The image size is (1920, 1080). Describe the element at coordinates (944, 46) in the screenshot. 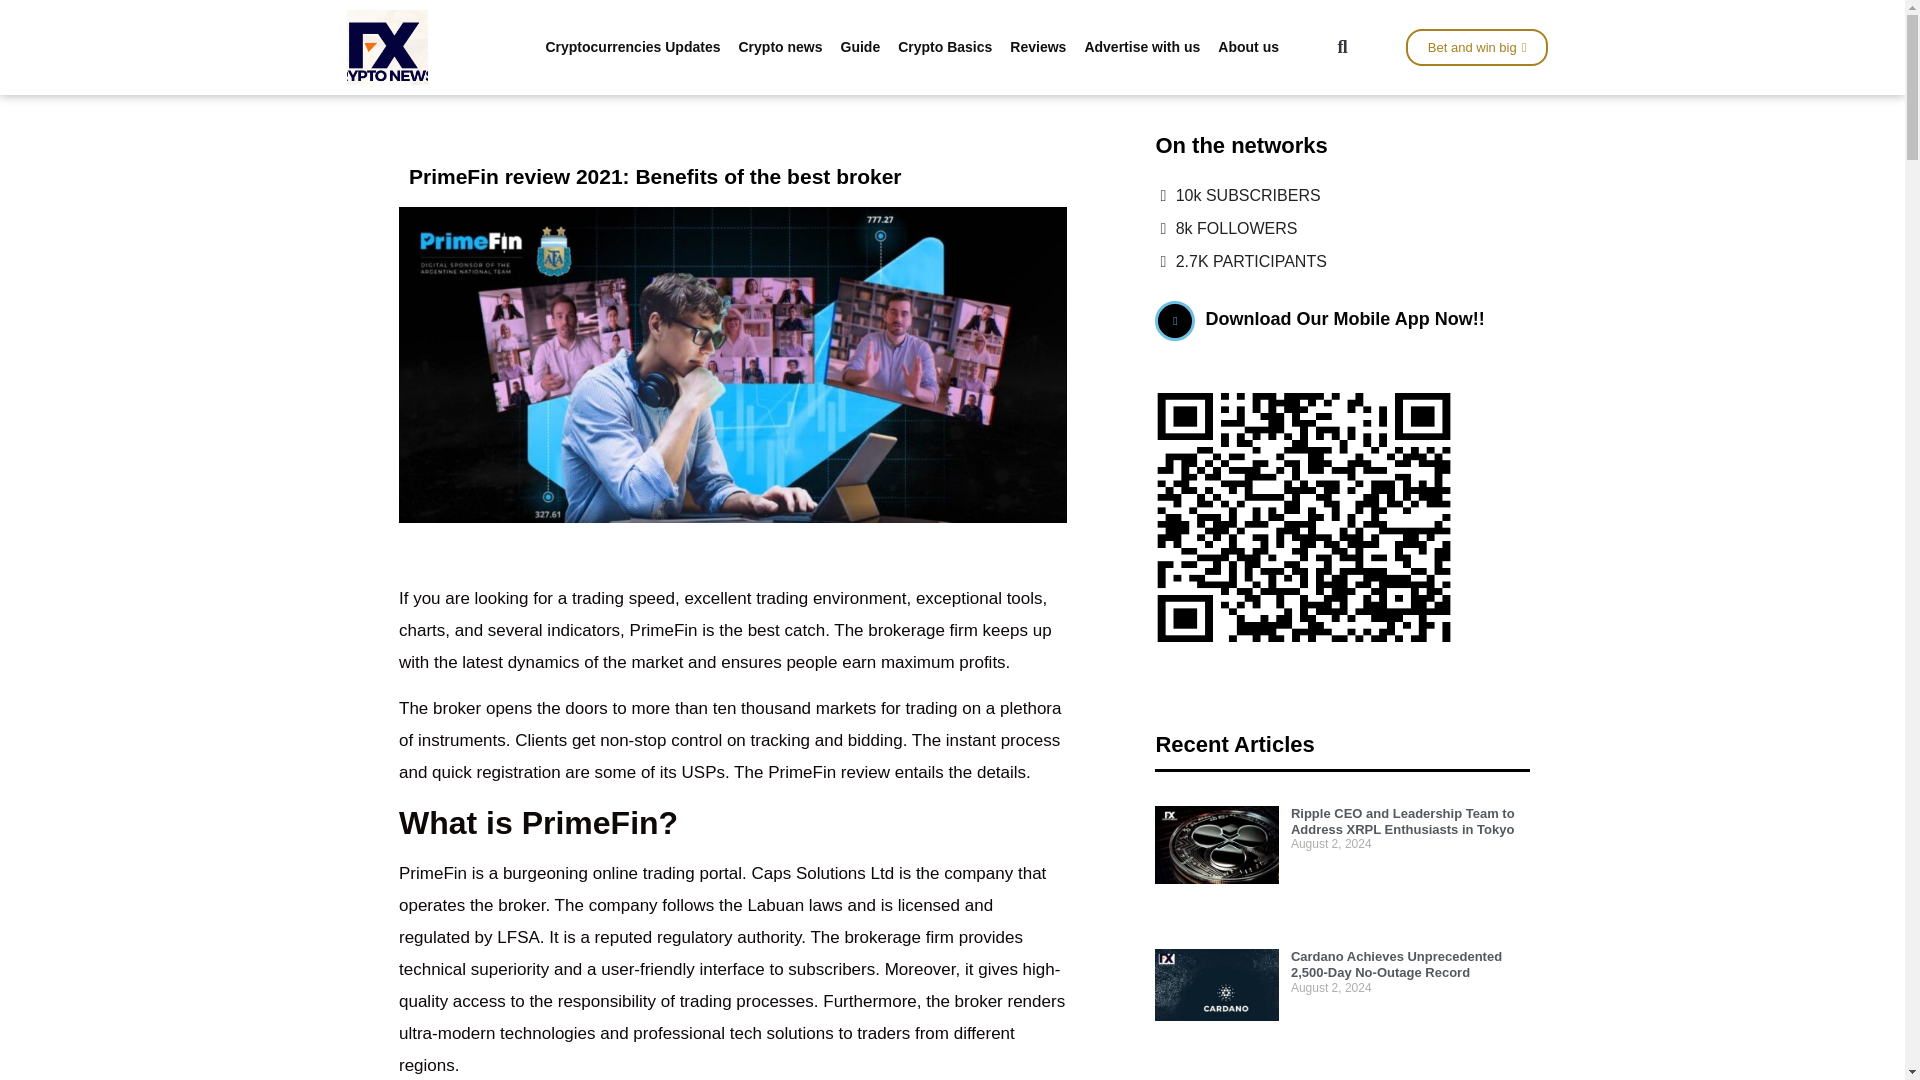

I see `Crypto Basics` at that location.